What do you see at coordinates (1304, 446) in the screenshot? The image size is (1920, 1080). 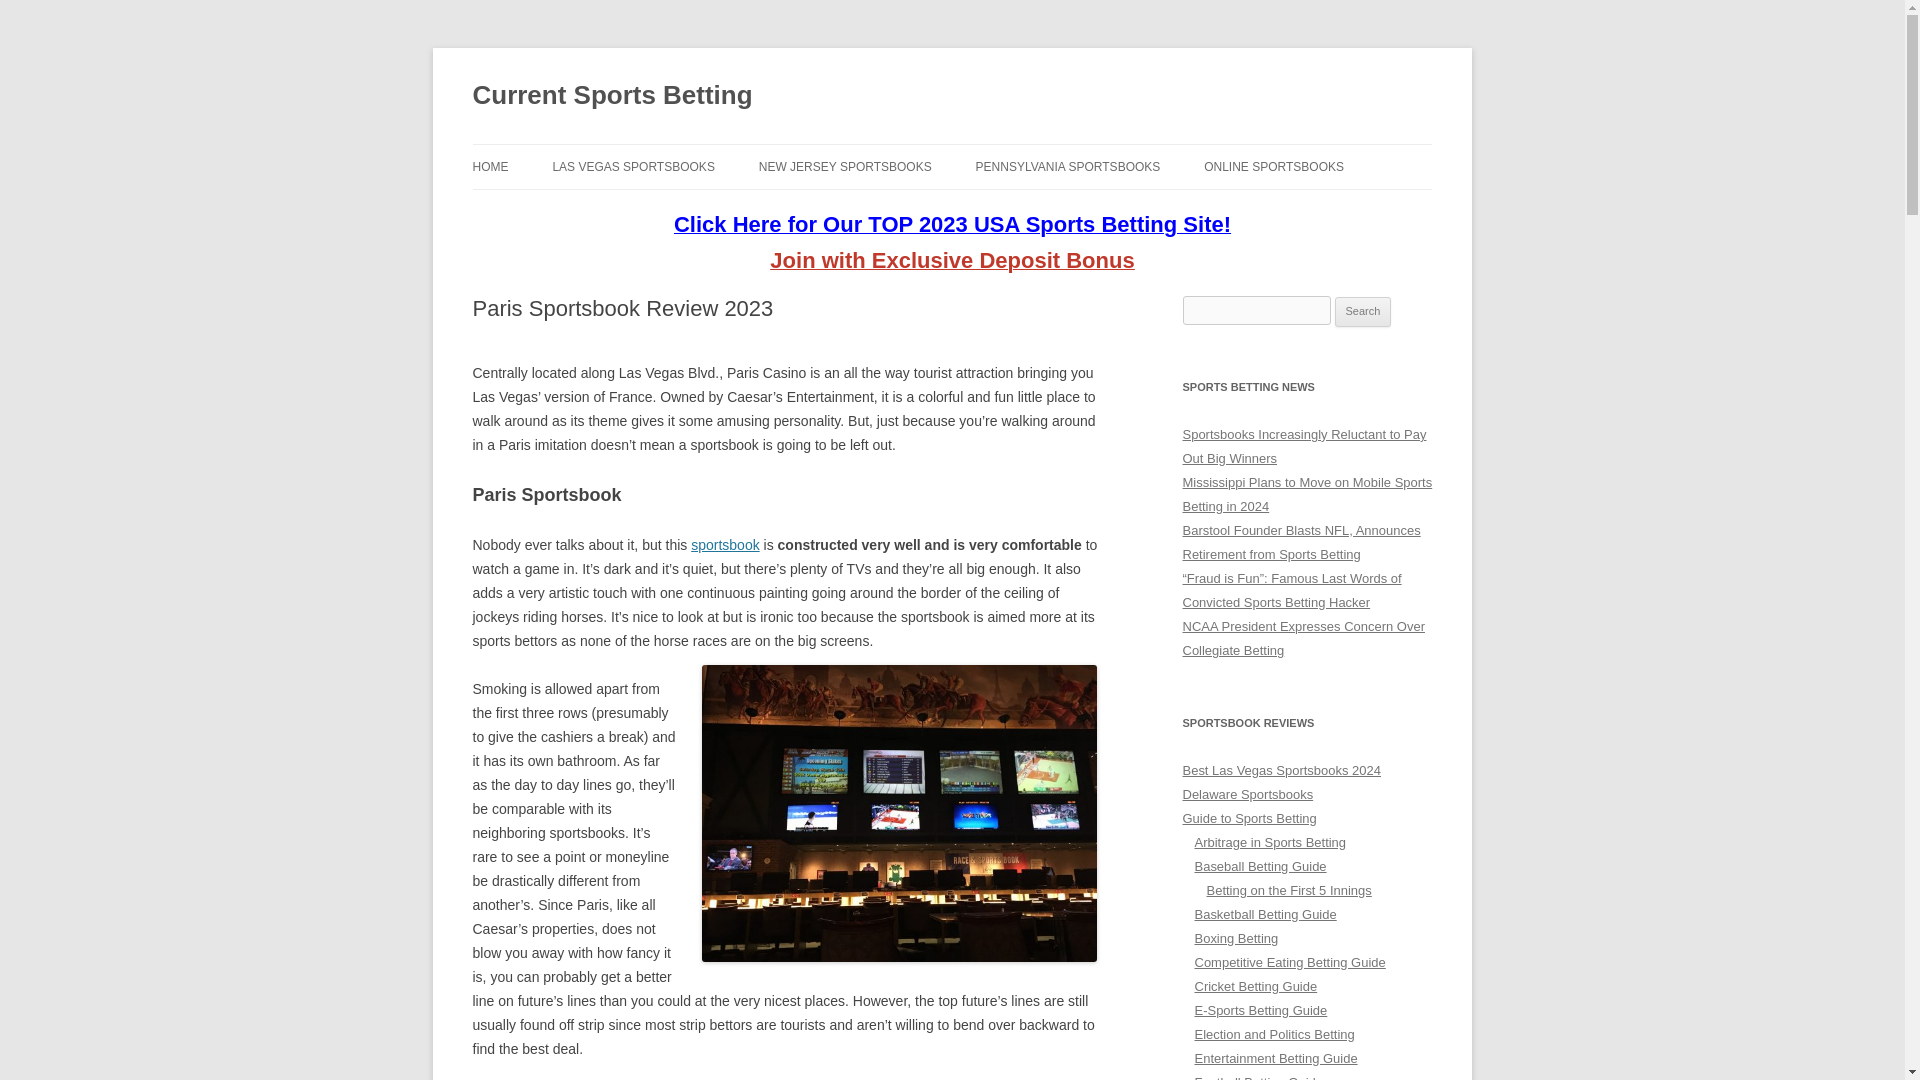 I see `Sportsbooks Increasingly Reluctant to Pay Out Big Winners` at bounding box center [1304, 446].